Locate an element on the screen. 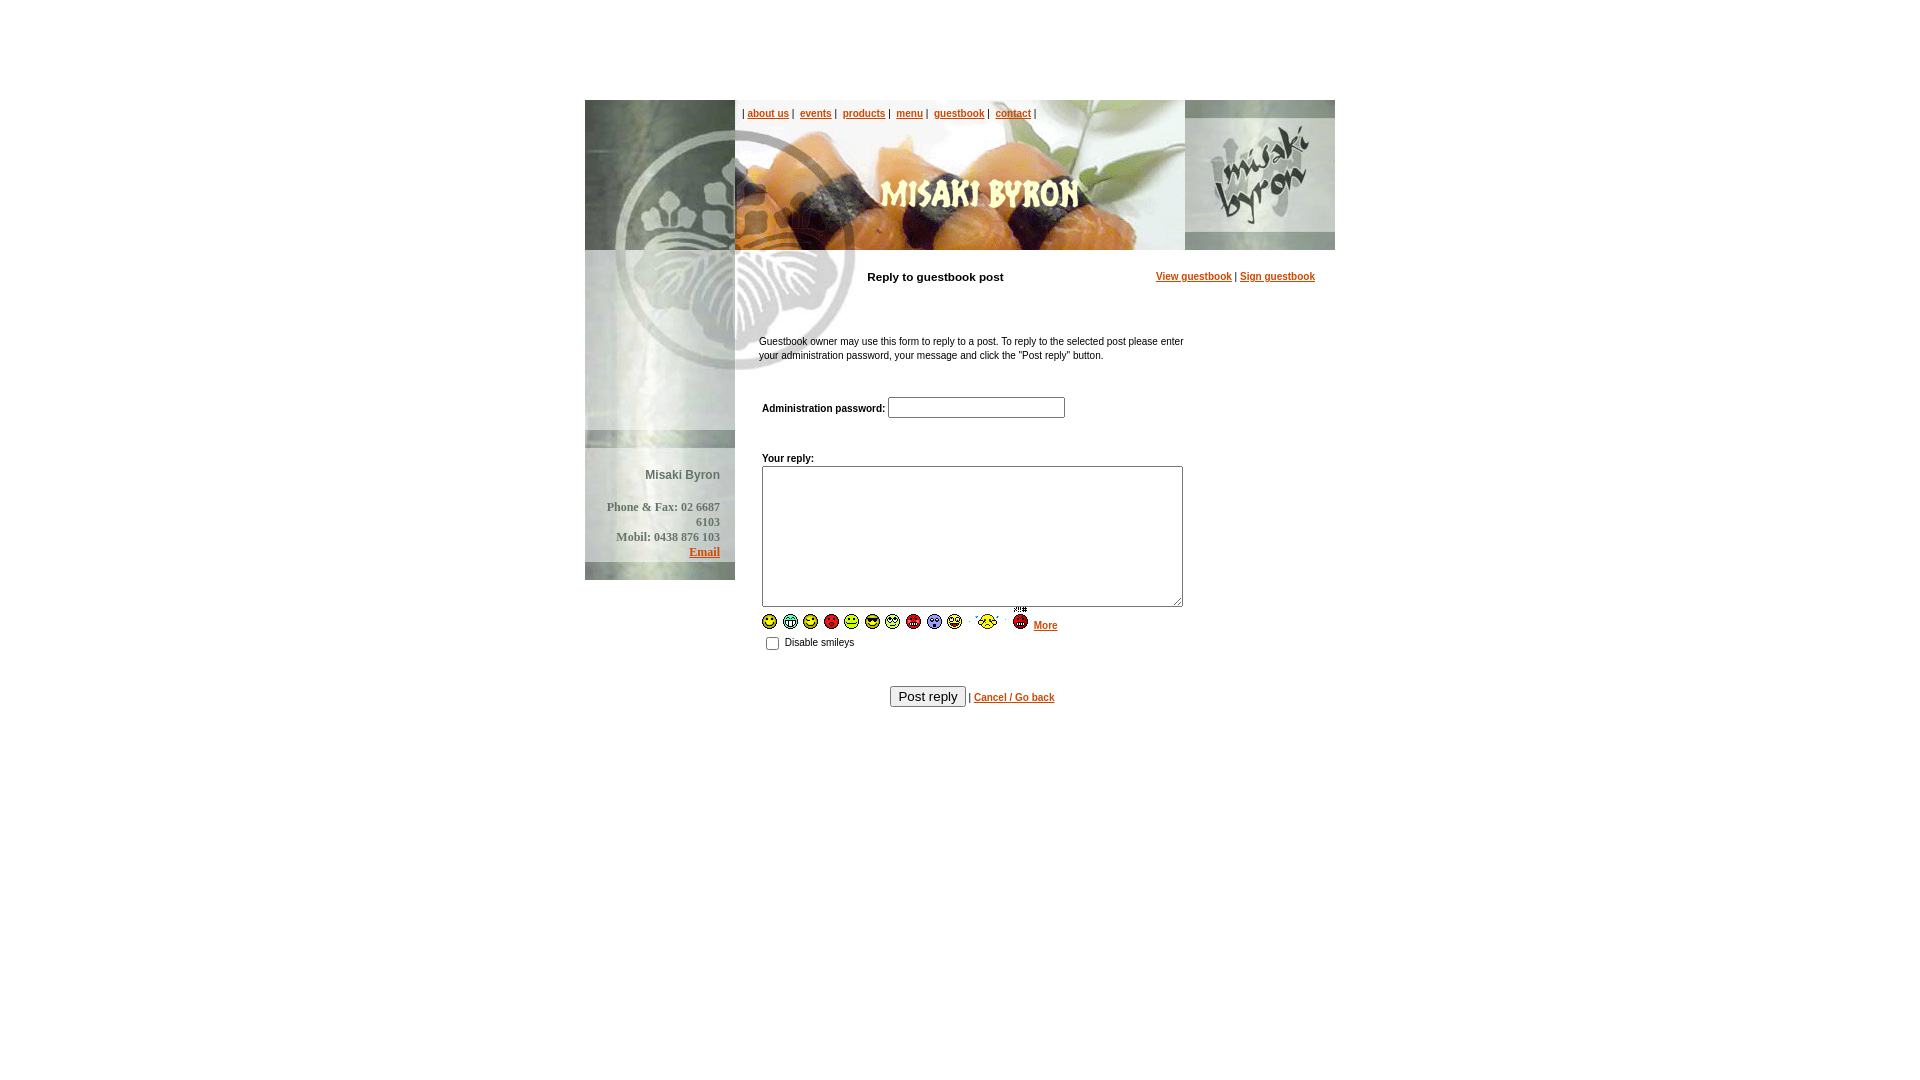  Post reply is located at coordinates (927, 696).